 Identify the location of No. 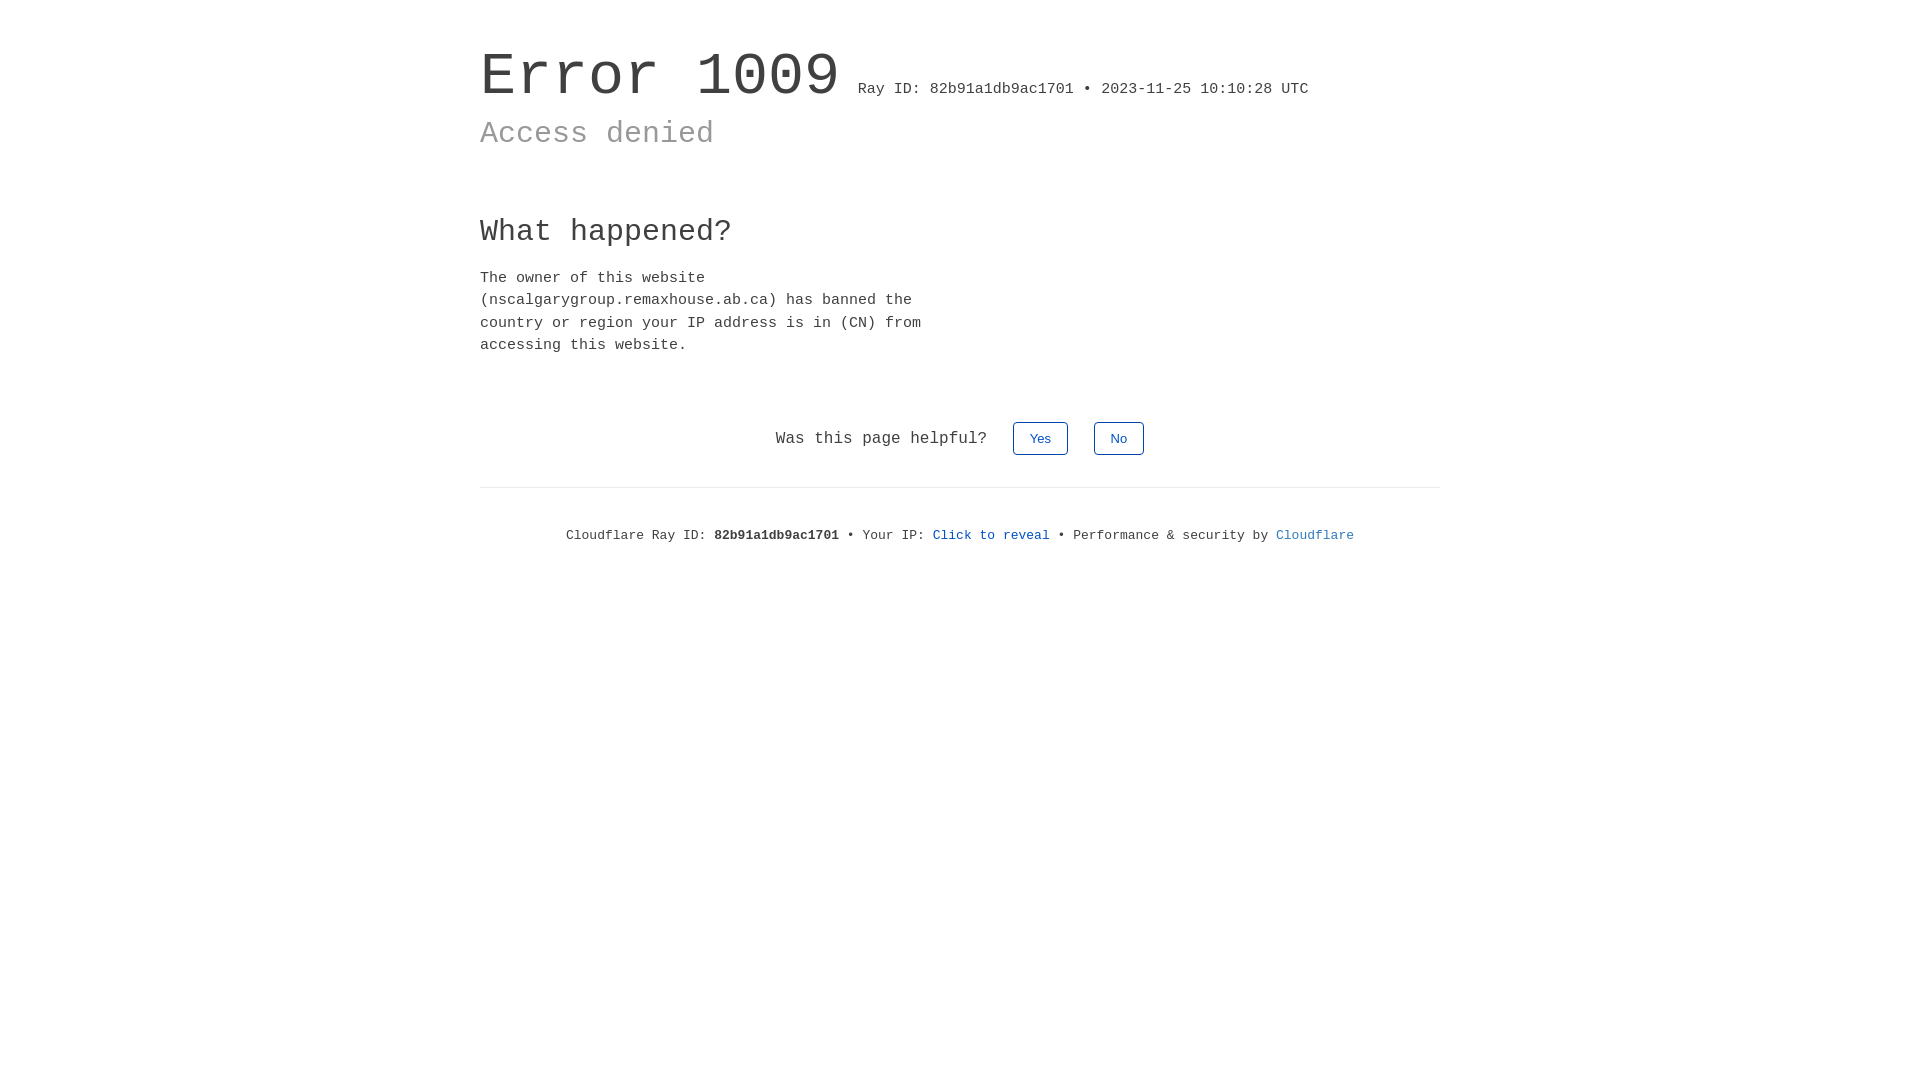
(1120, 438).